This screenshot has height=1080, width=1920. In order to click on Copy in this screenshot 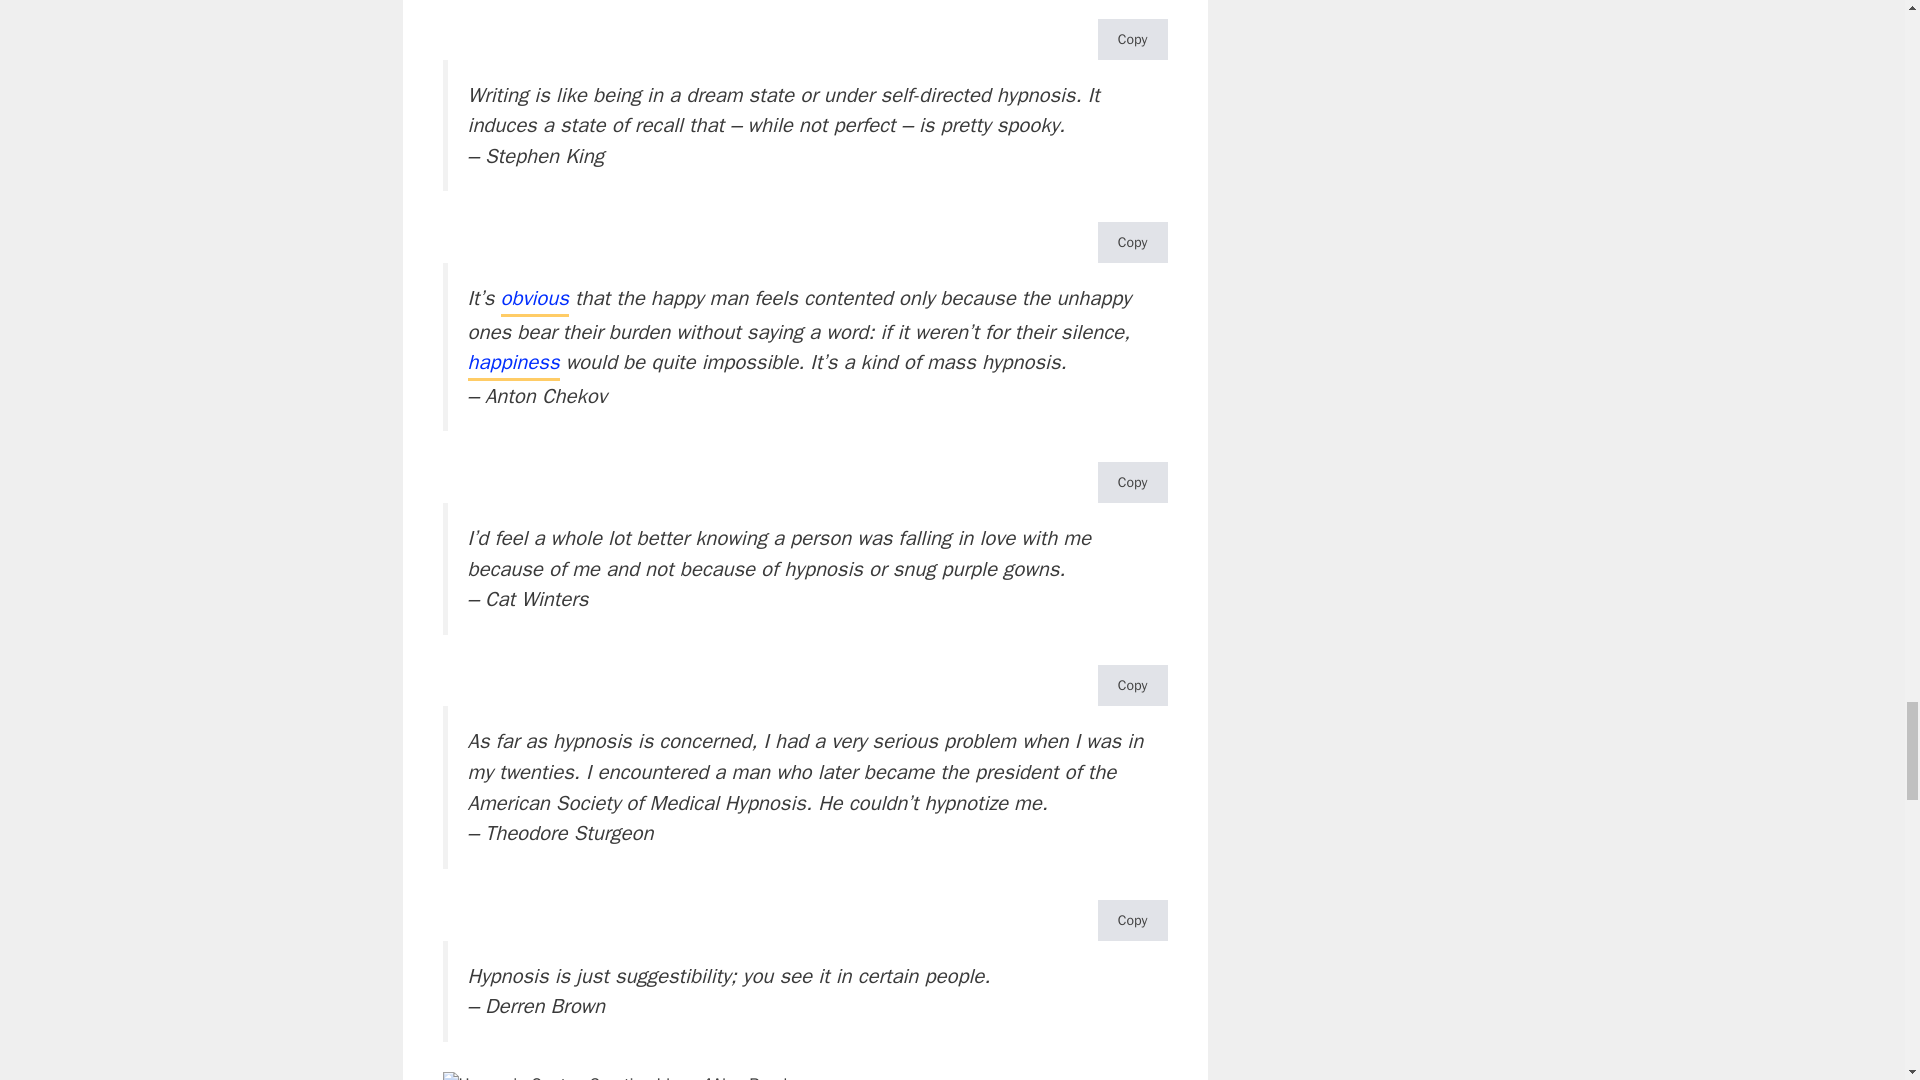, I will do `click(1132, 242)`.